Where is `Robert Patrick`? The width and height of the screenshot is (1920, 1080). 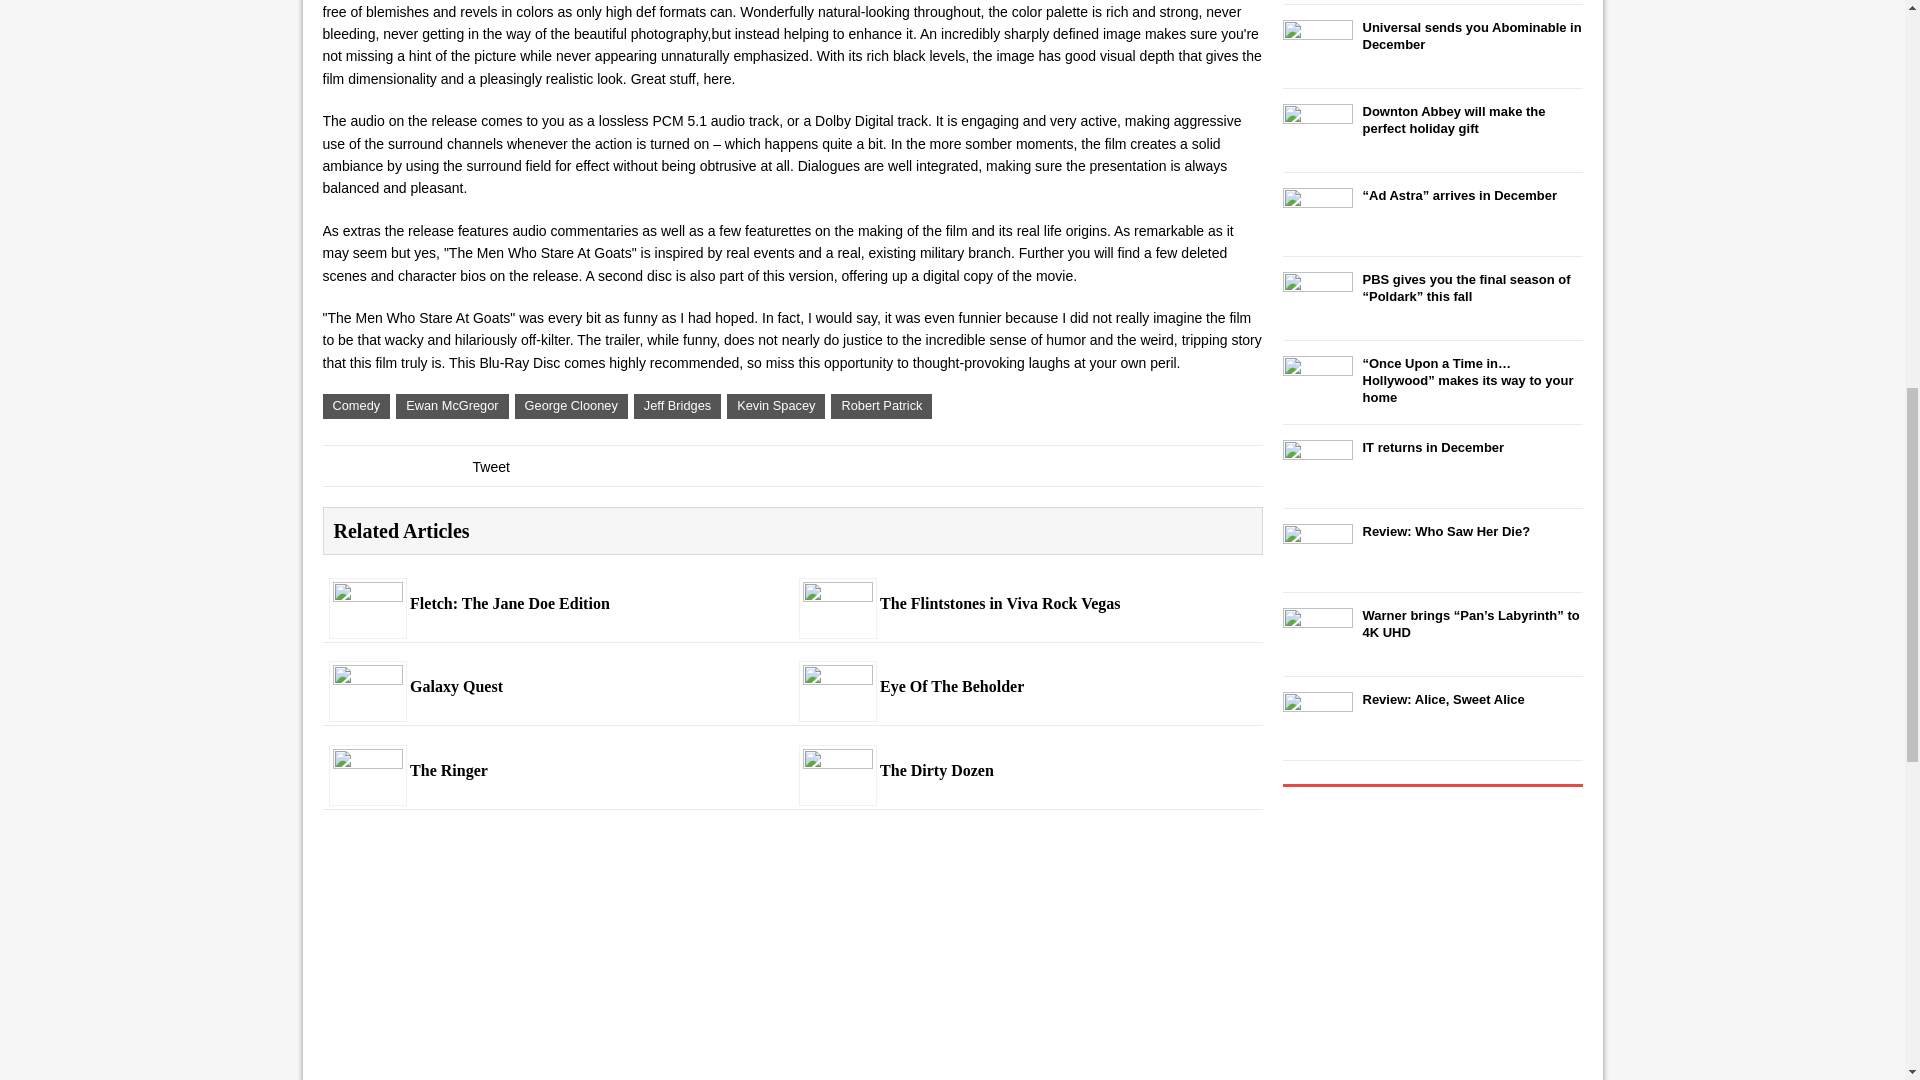 Robert Patrick is located at coordinates (881, 406).